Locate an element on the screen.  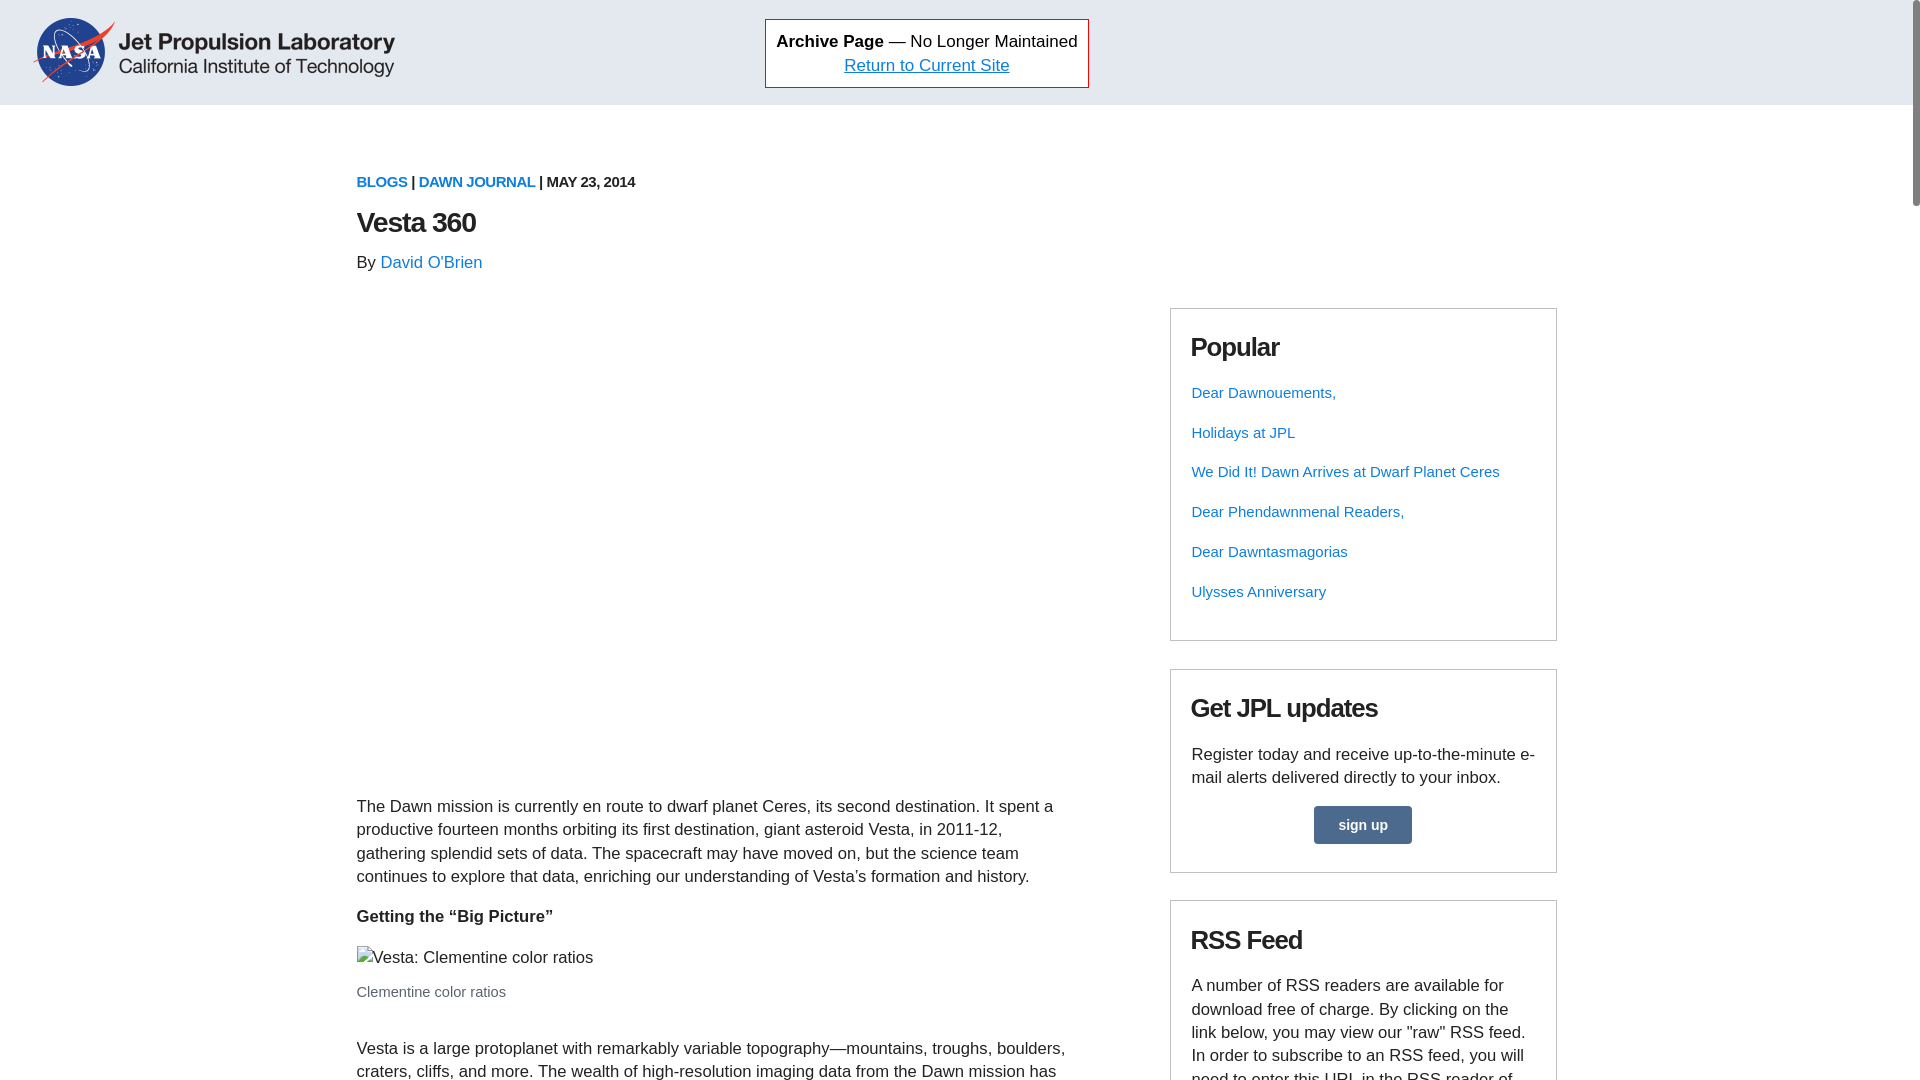
BLOGS is located at coordinates (381, 181).